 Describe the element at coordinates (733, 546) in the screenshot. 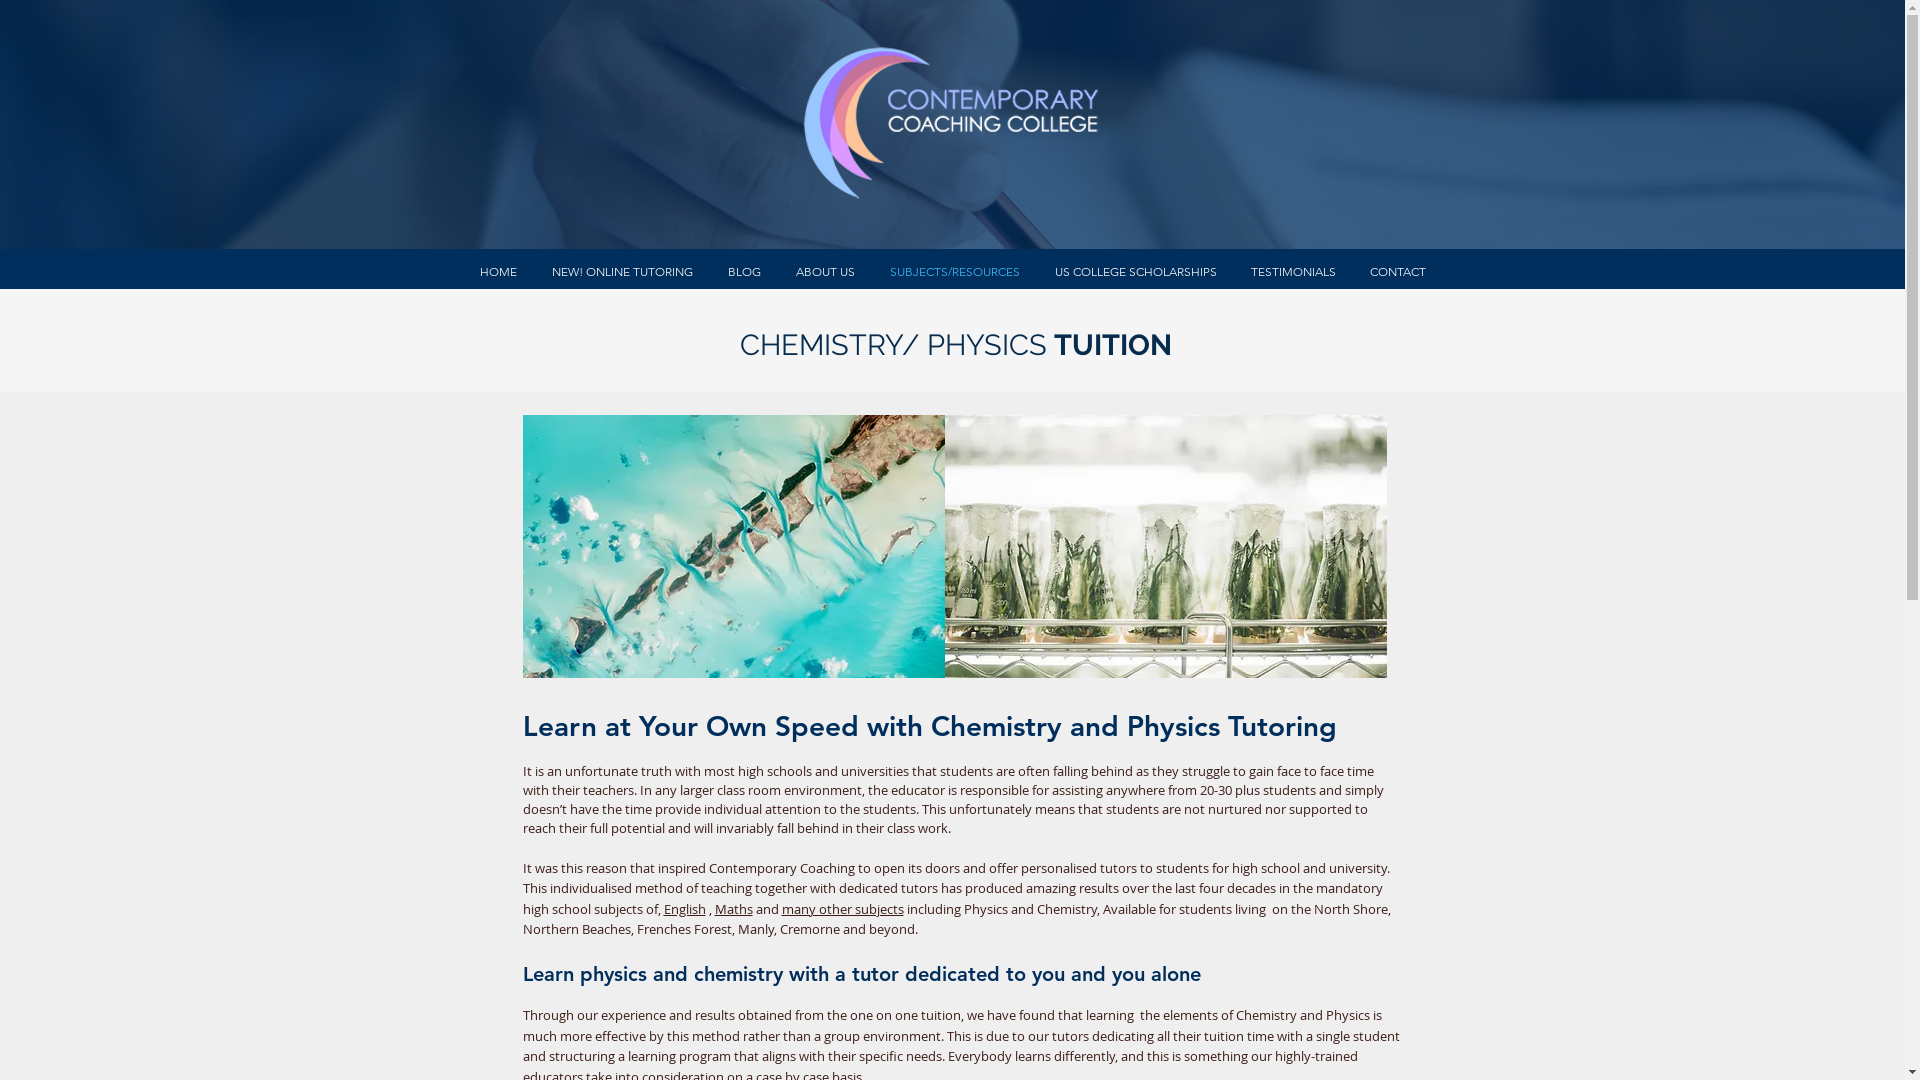

I see `Learn about our Chemistry and Physics Tutoring Service` at that location.